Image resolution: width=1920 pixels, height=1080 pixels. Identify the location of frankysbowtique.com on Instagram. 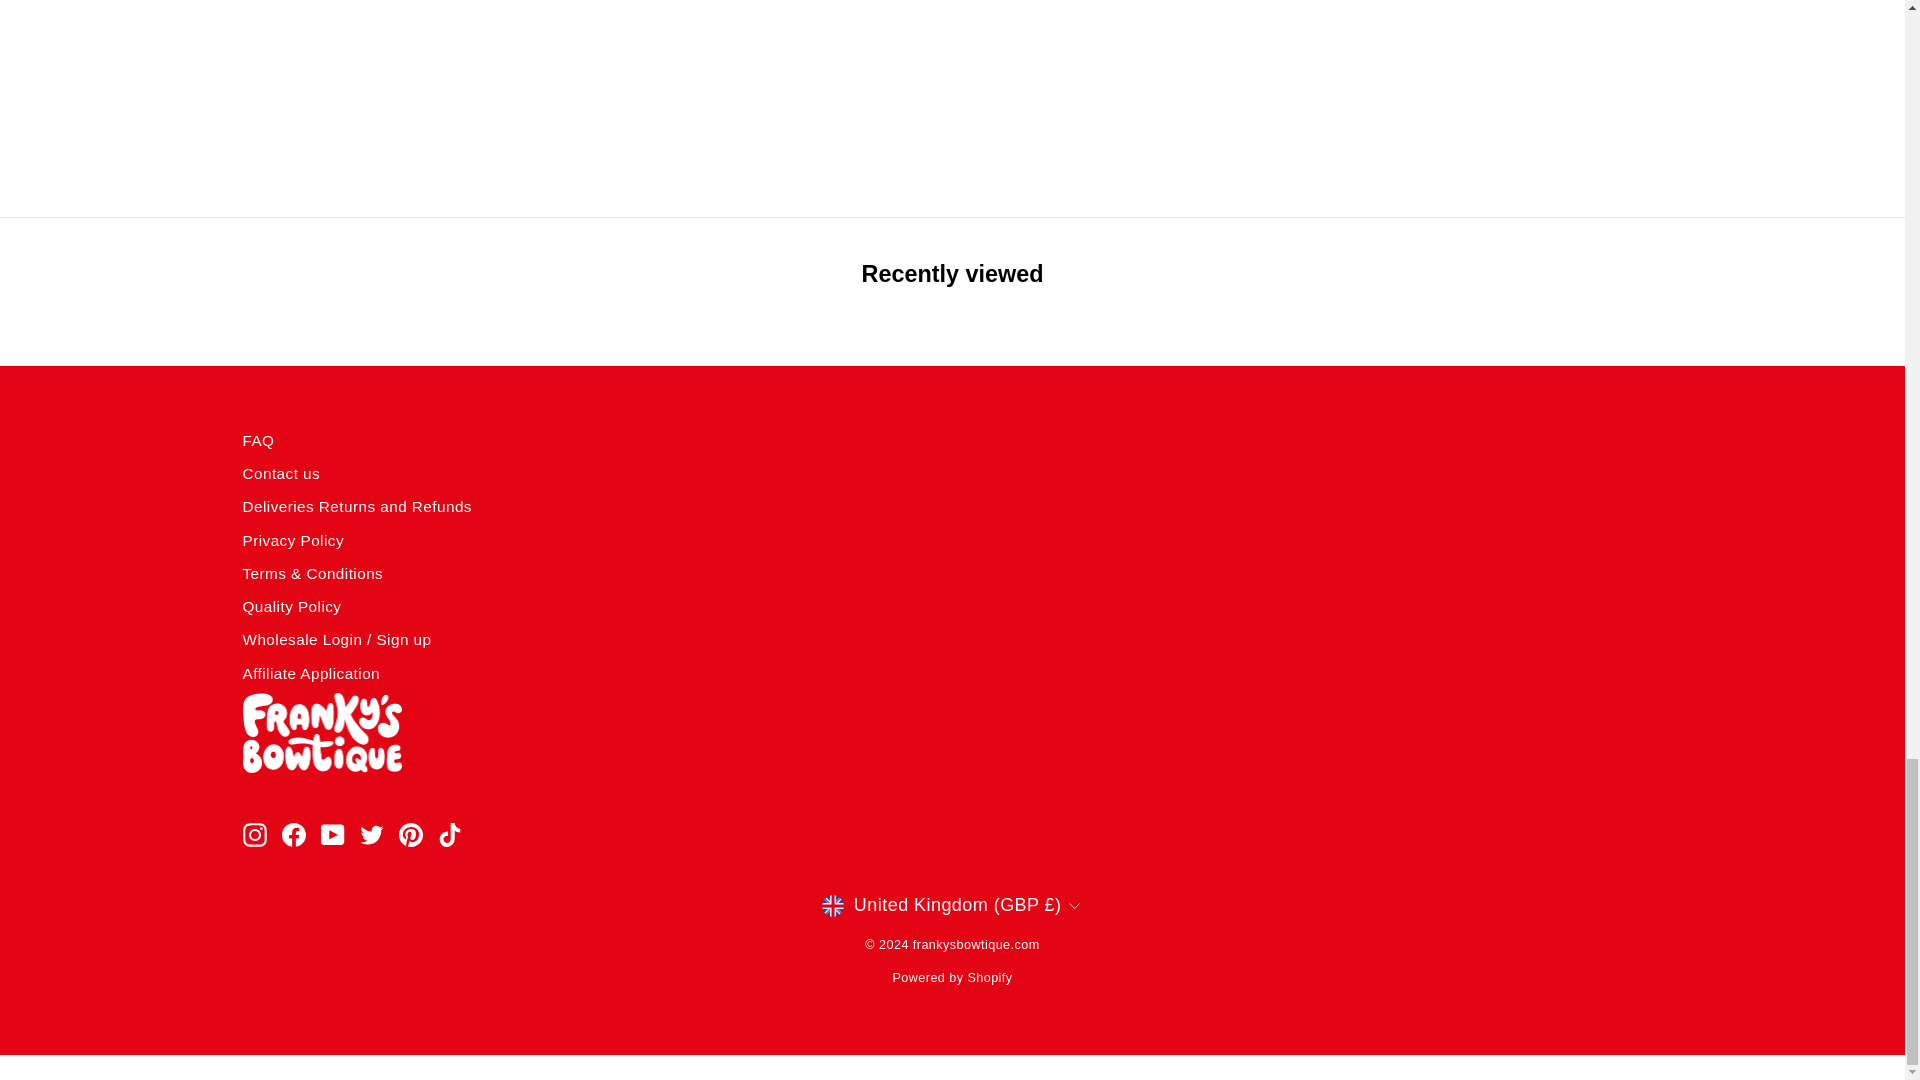
(254, 834).